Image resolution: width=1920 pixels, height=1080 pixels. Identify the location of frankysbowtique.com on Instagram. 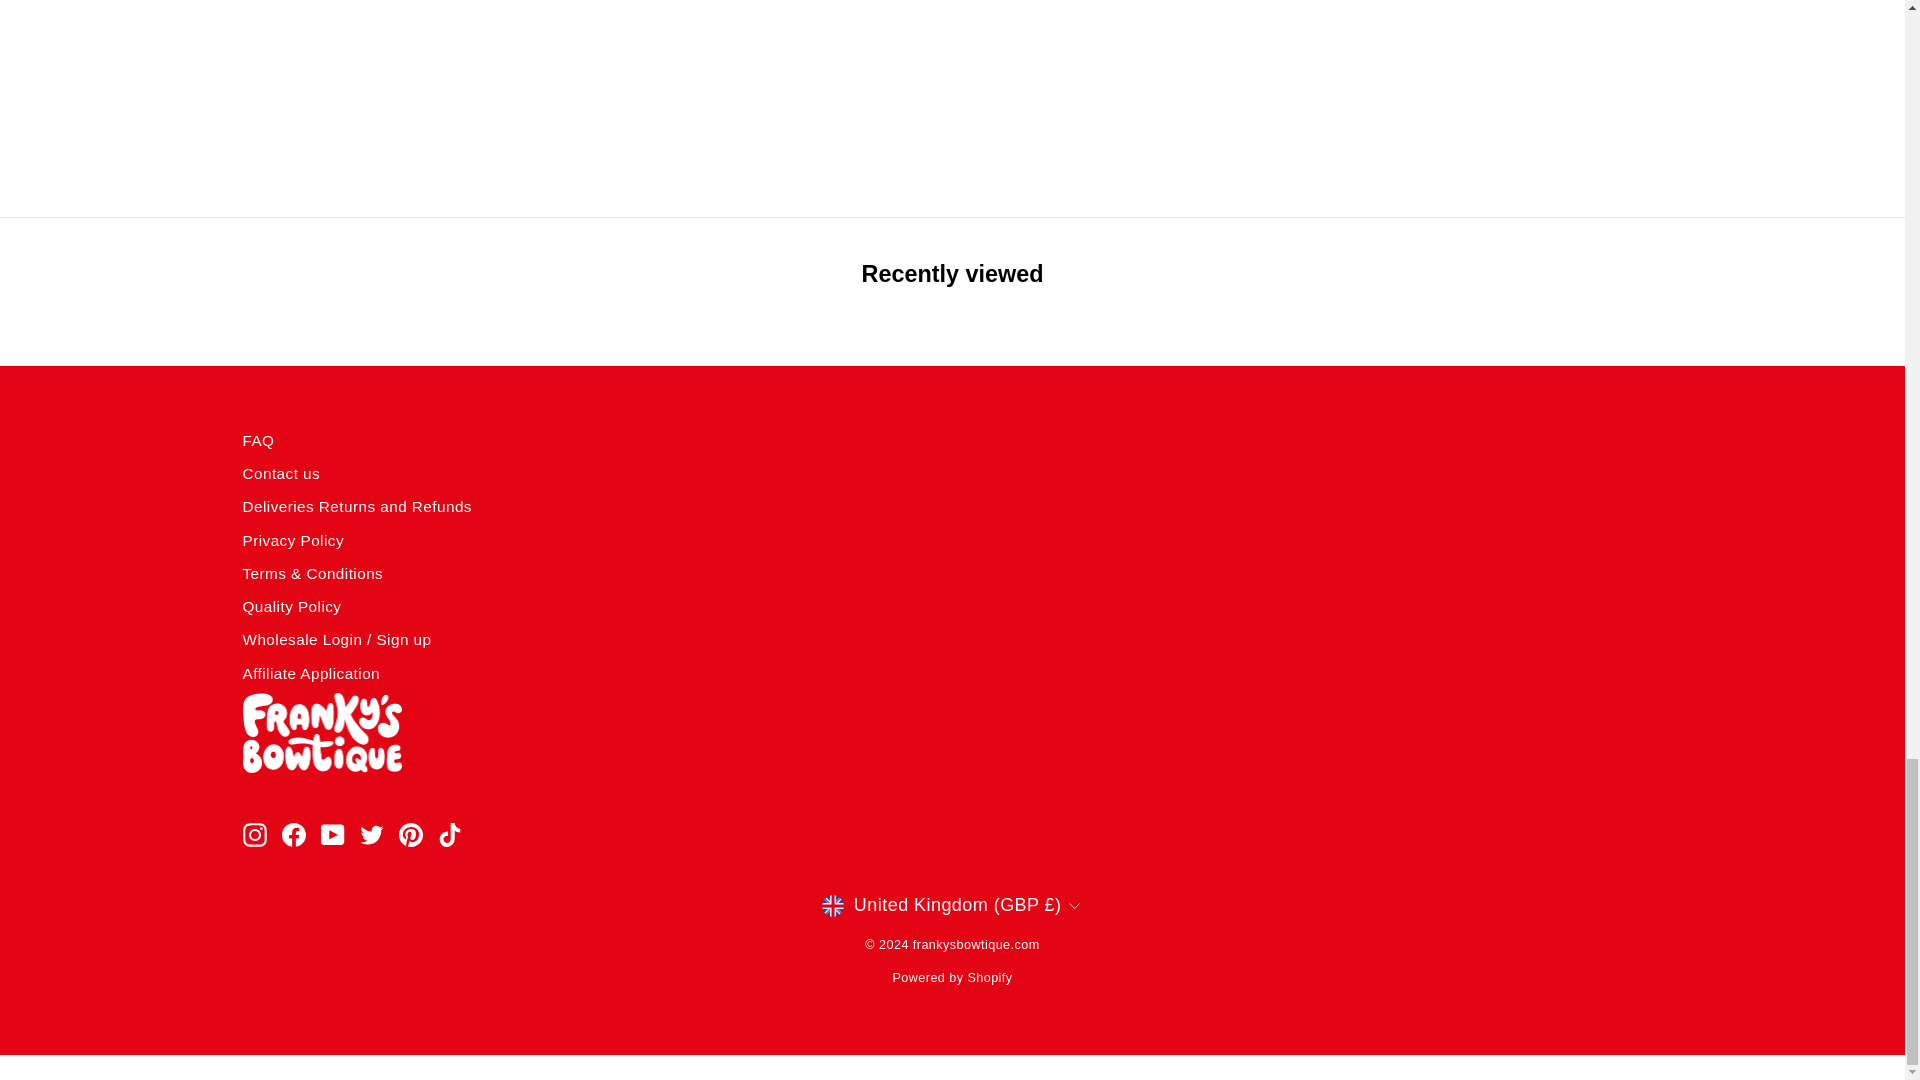
(254, 834).